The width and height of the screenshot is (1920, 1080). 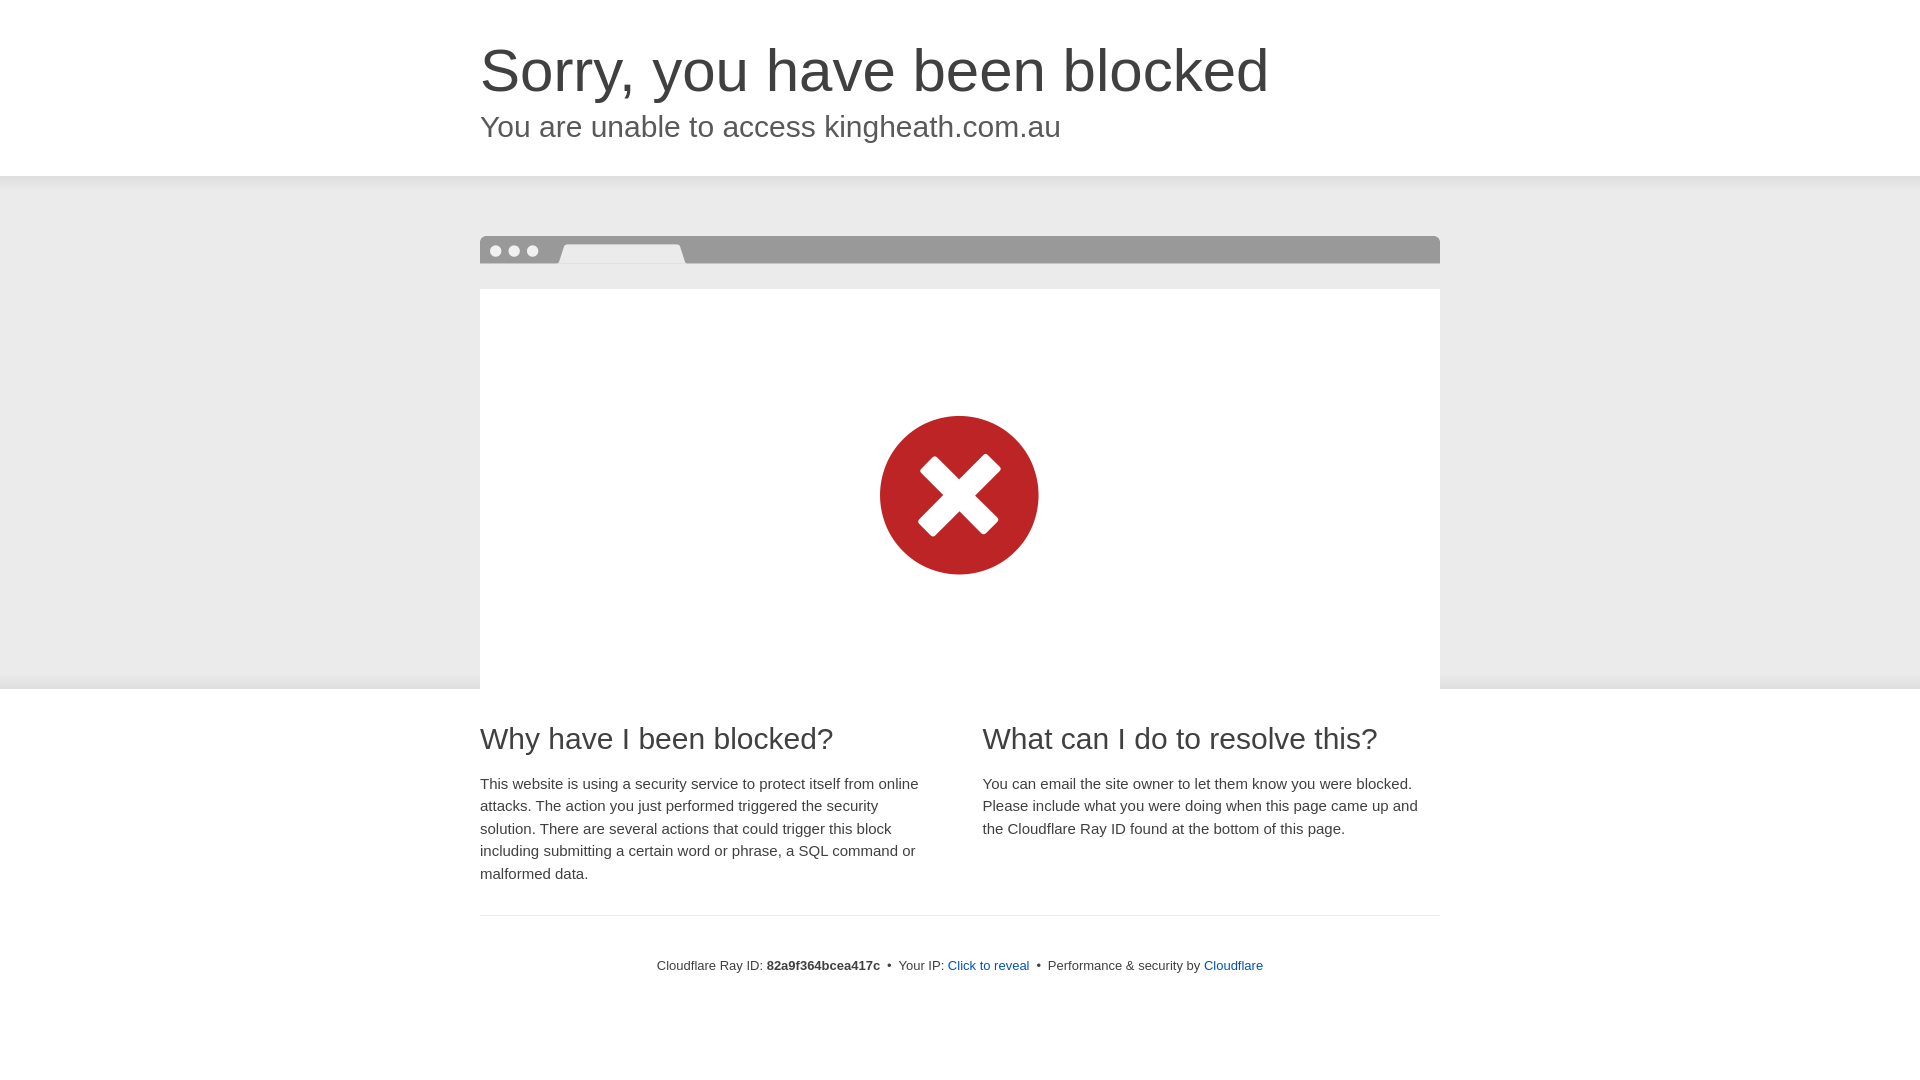 I want to click on Cloudflare, so click(x=1234, y=966).